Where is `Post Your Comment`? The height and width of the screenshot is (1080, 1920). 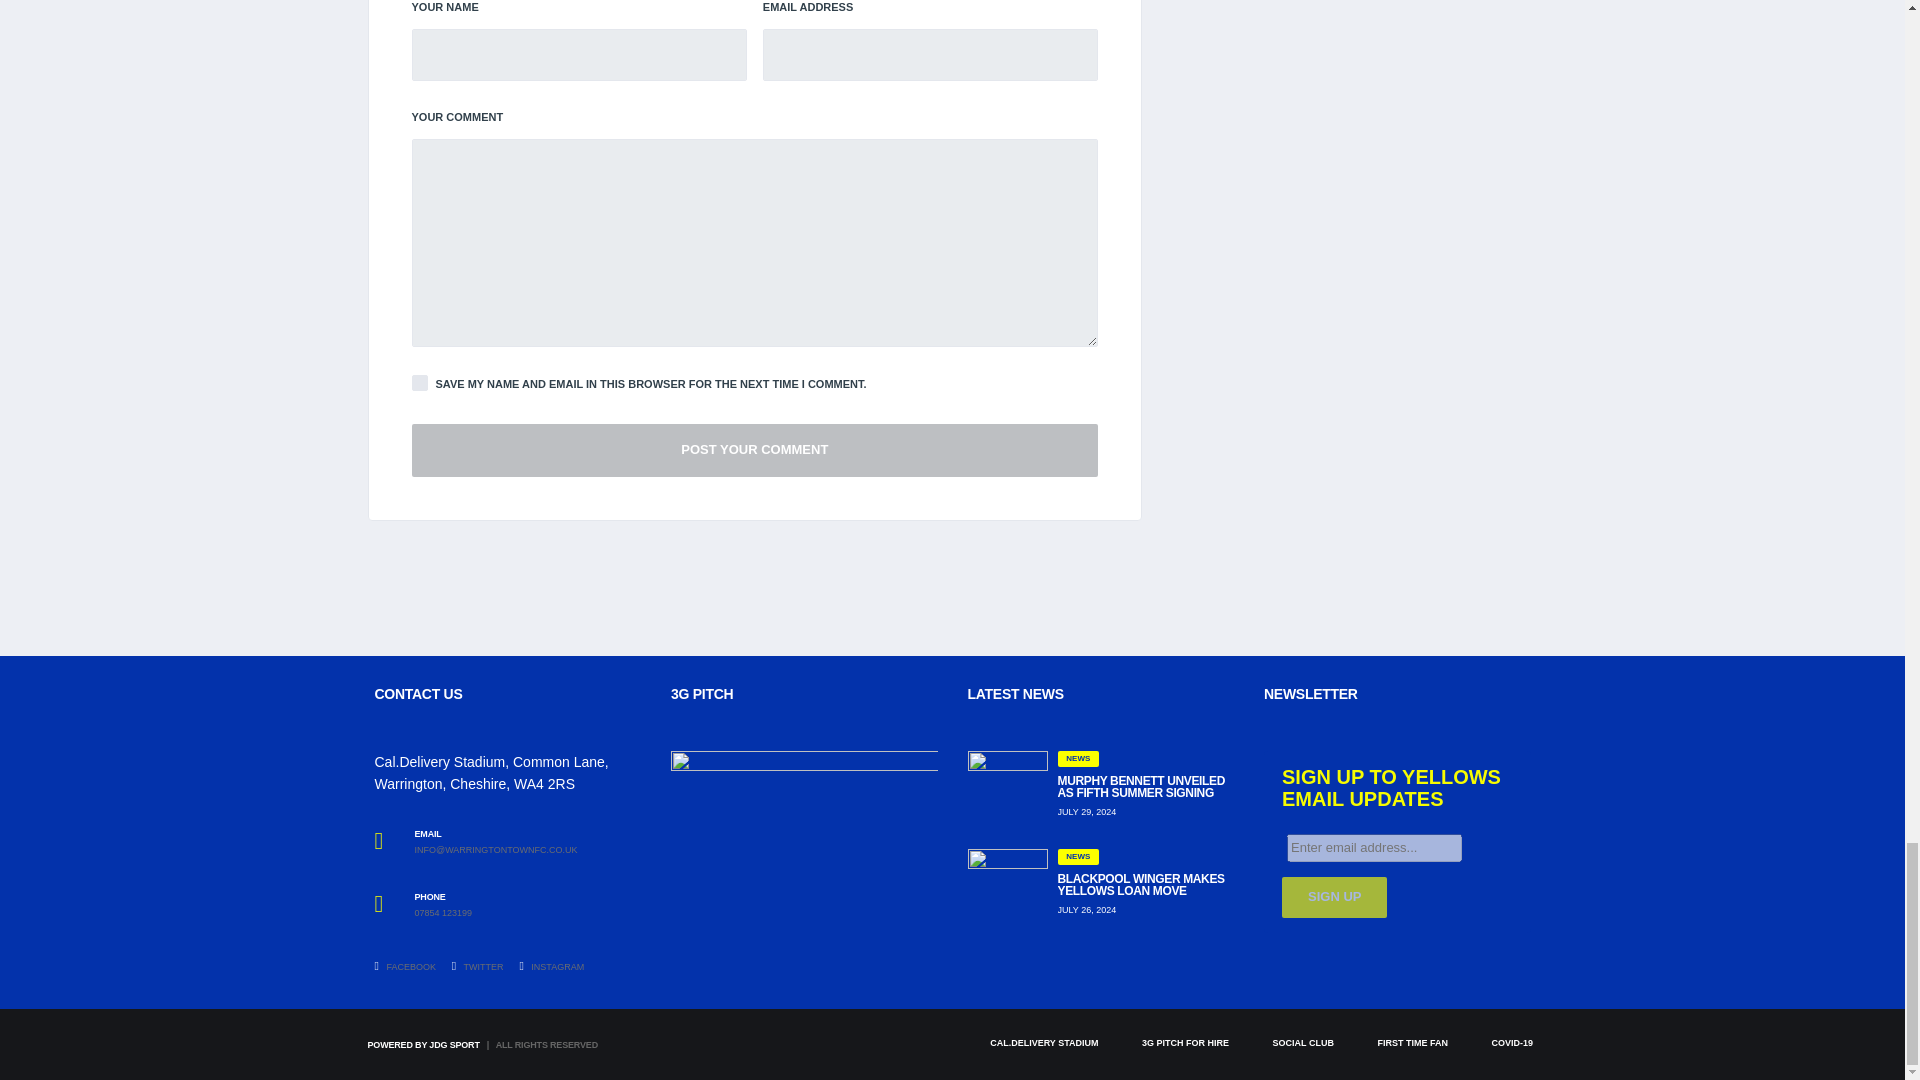 Post Your Comment is located at coordinates (755, 450).